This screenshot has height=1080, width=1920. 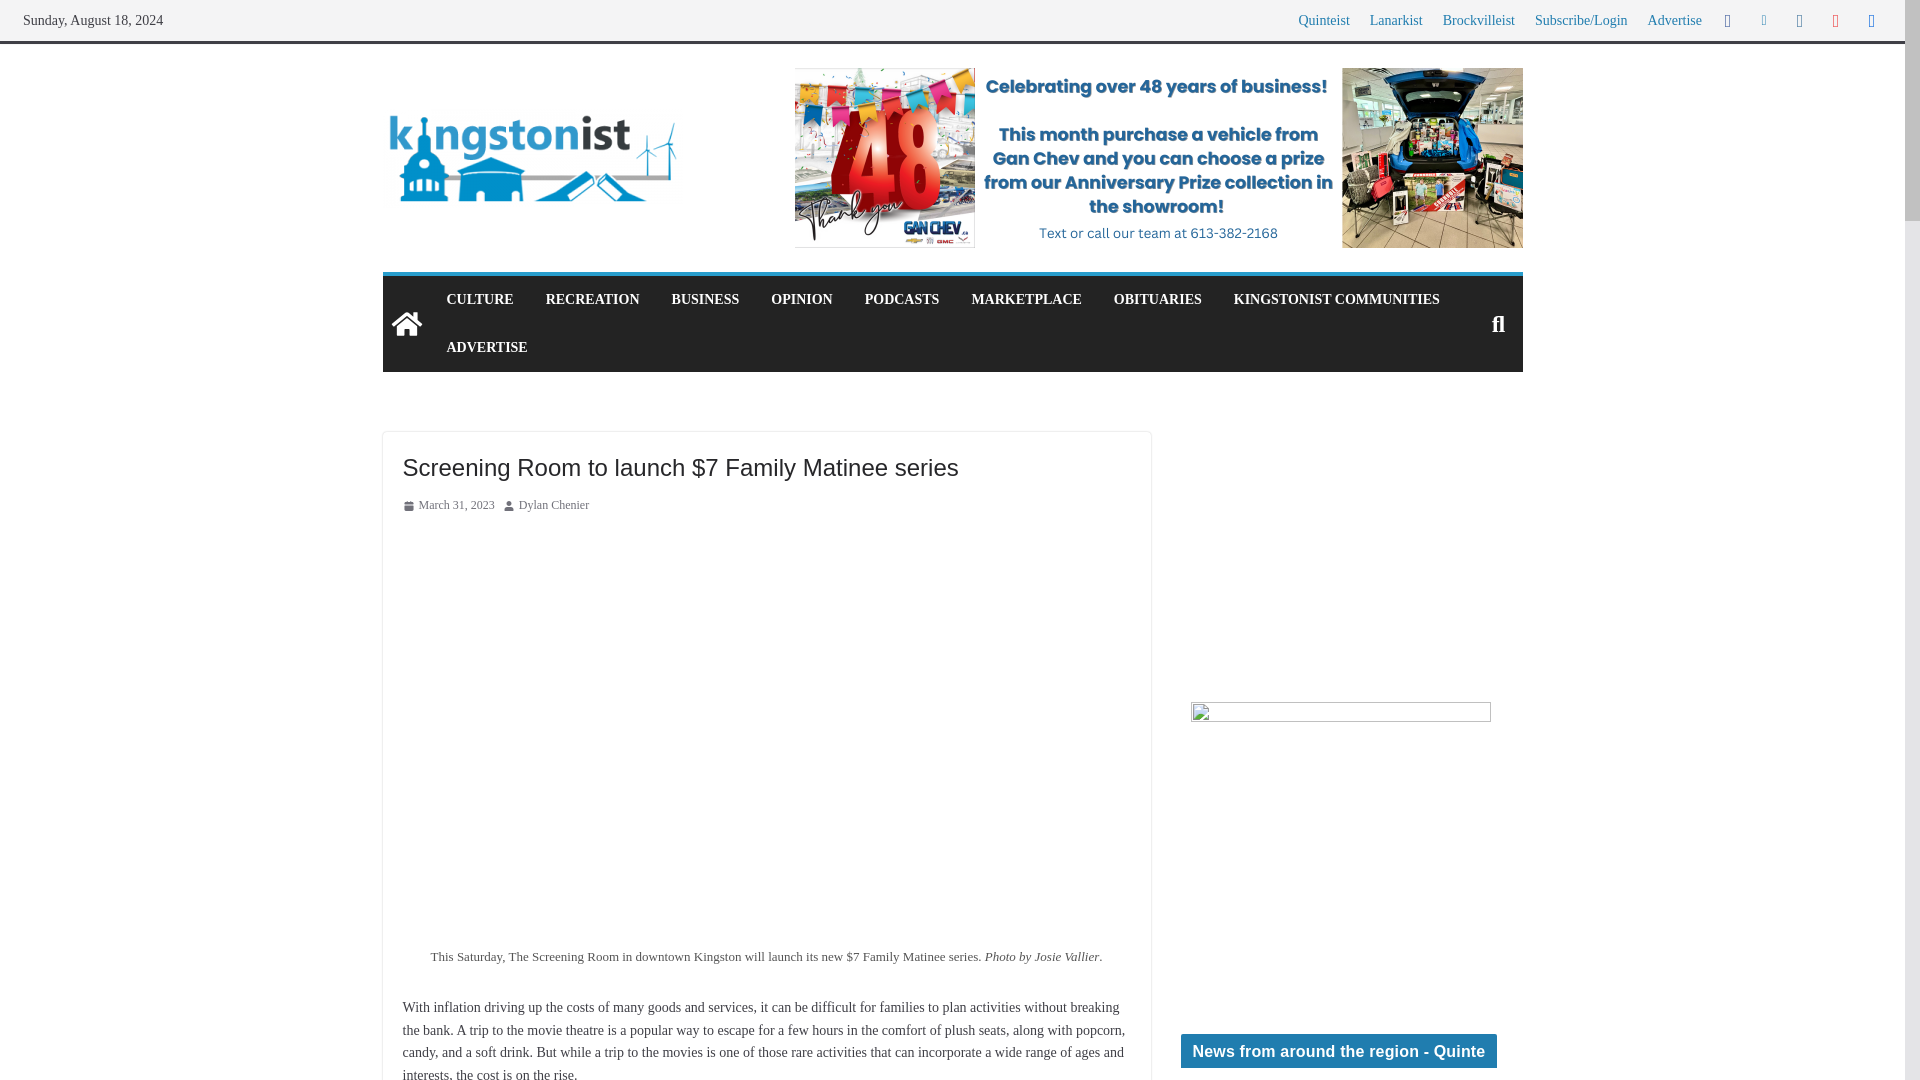 I want to click on MARKETPLACE, so click(x=1026, y=300).